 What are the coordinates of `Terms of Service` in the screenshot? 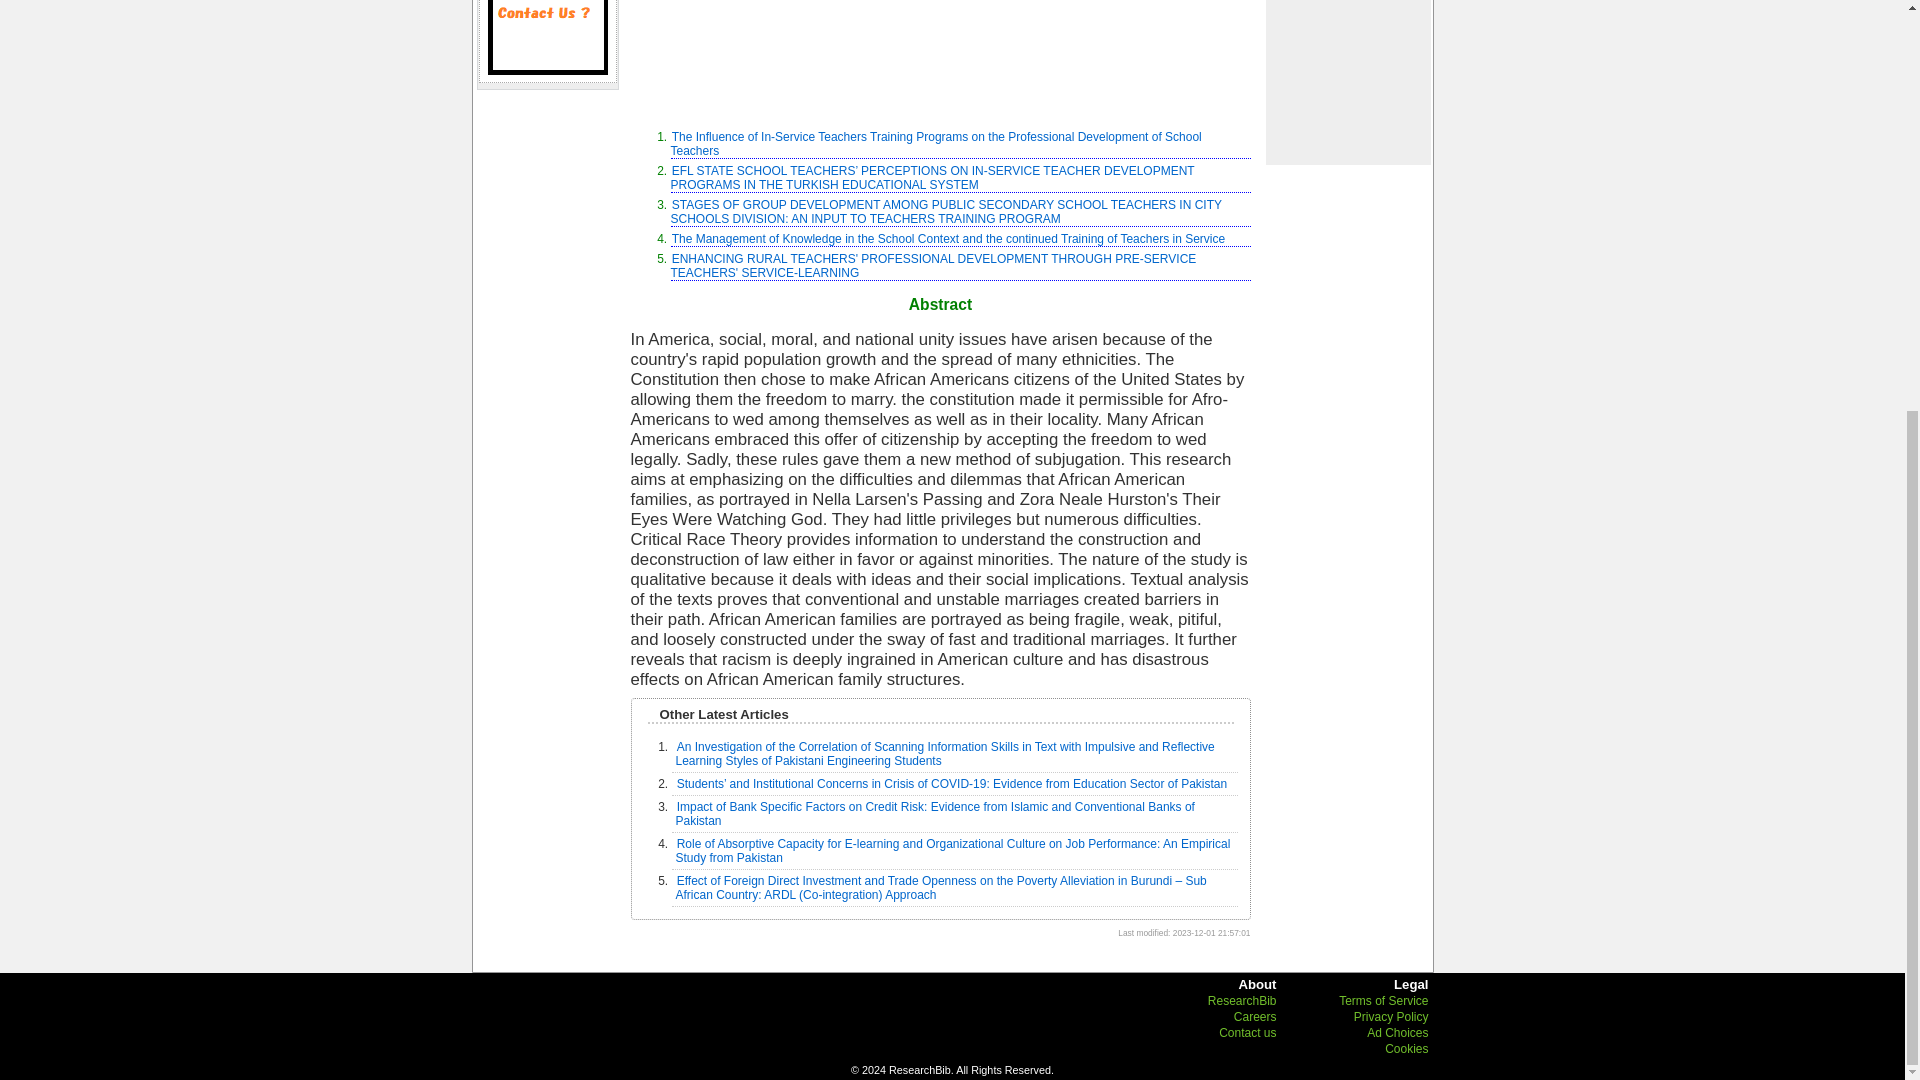 It's located at (1383, 1000).